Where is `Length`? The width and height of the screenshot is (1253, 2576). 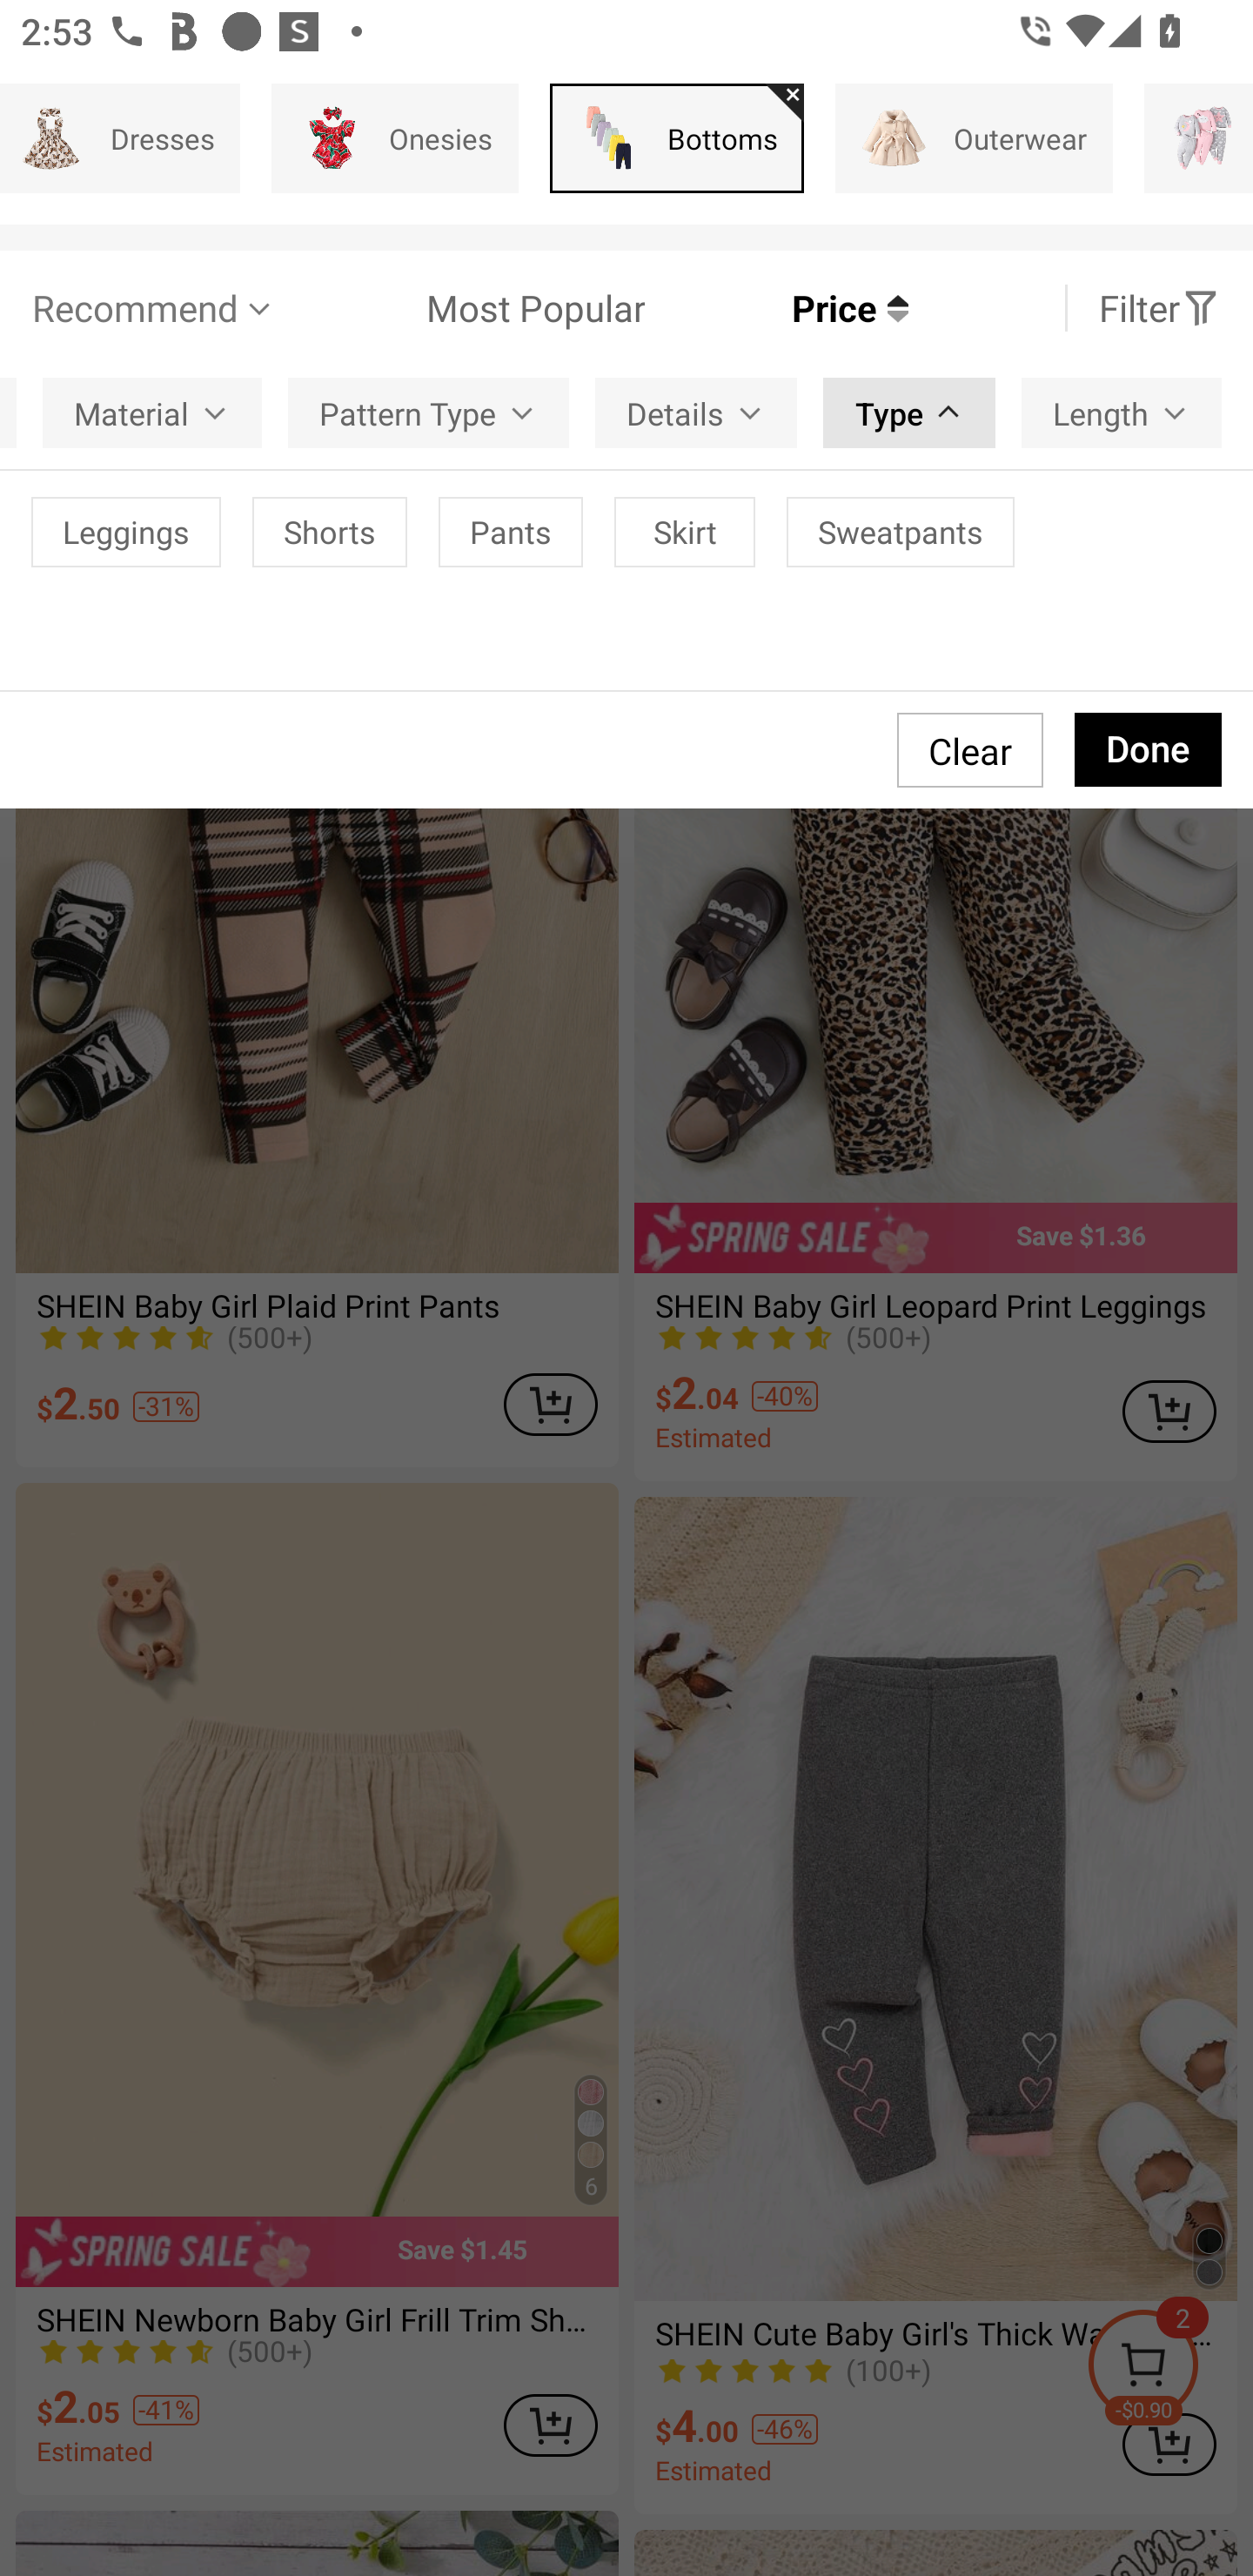 Length is located at coordinates (1121, 413).